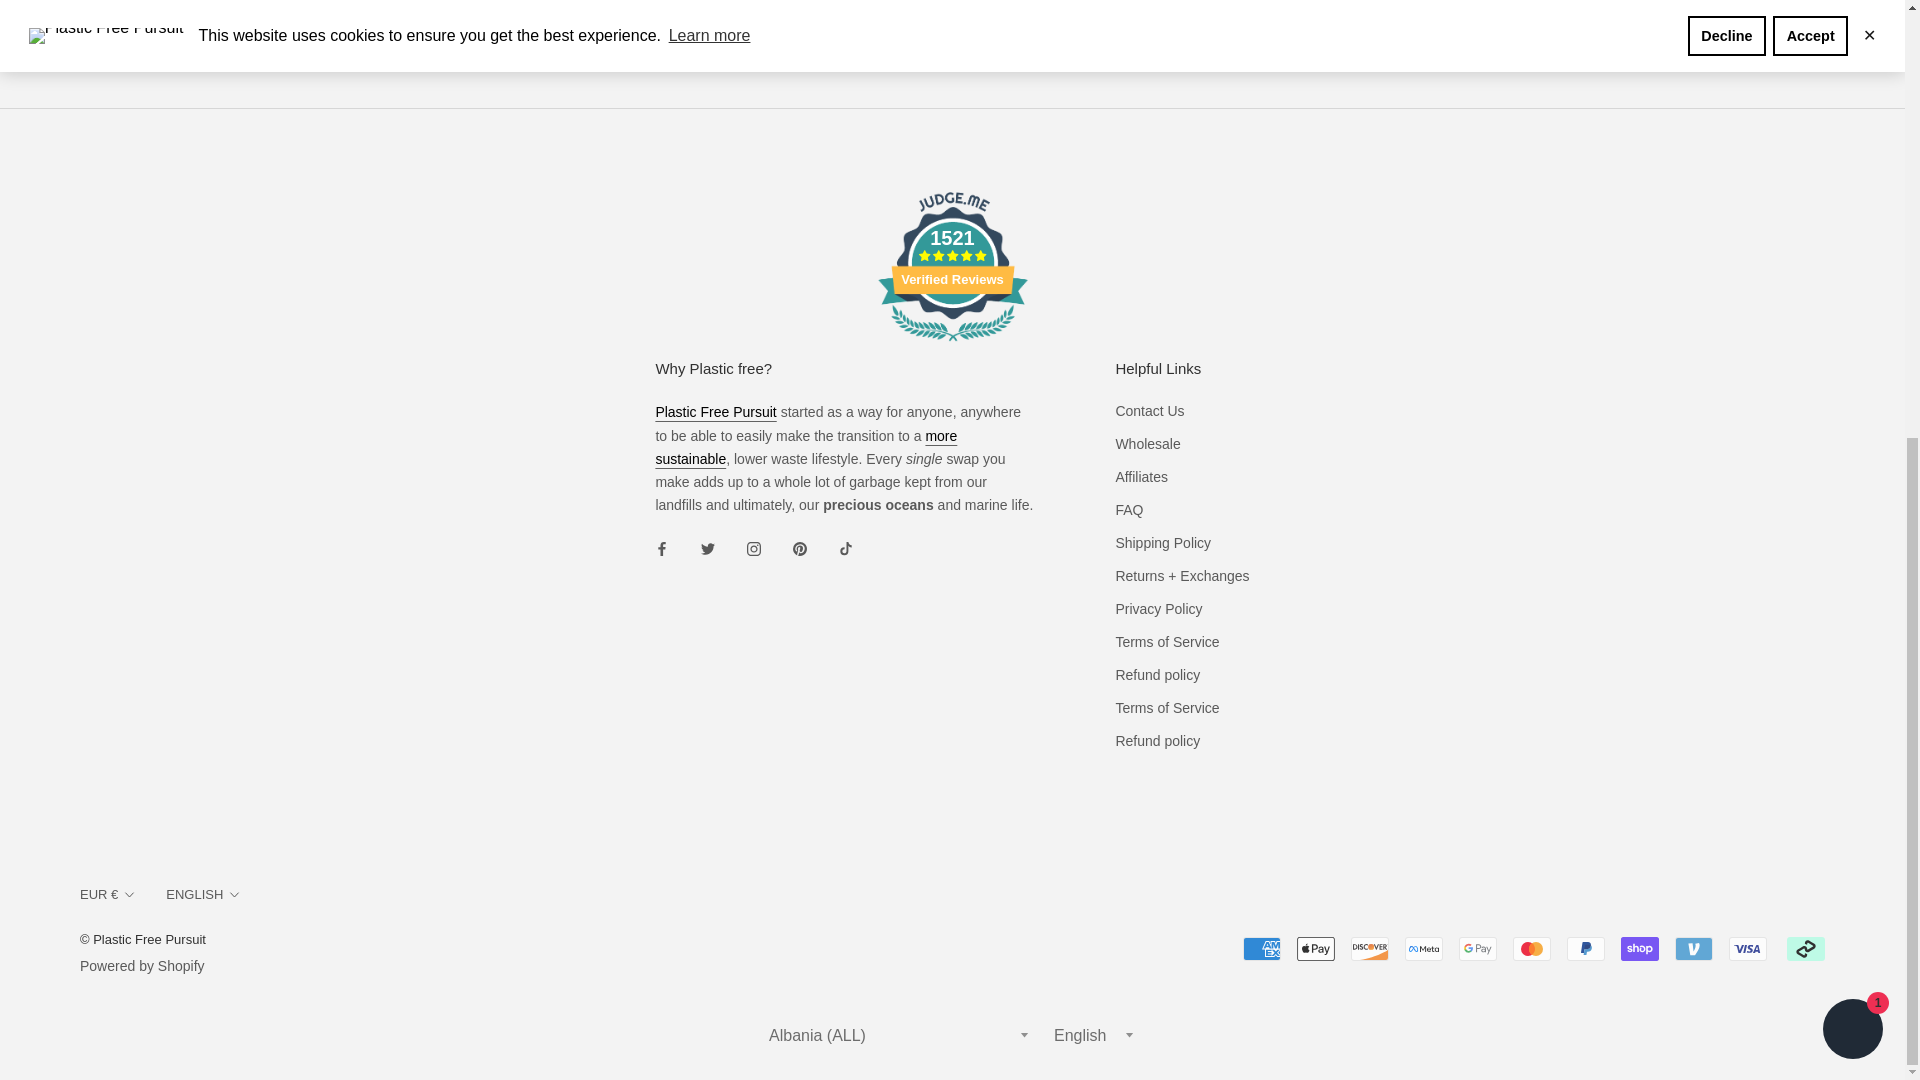  I want to click on Discover, so click(1370, 949).